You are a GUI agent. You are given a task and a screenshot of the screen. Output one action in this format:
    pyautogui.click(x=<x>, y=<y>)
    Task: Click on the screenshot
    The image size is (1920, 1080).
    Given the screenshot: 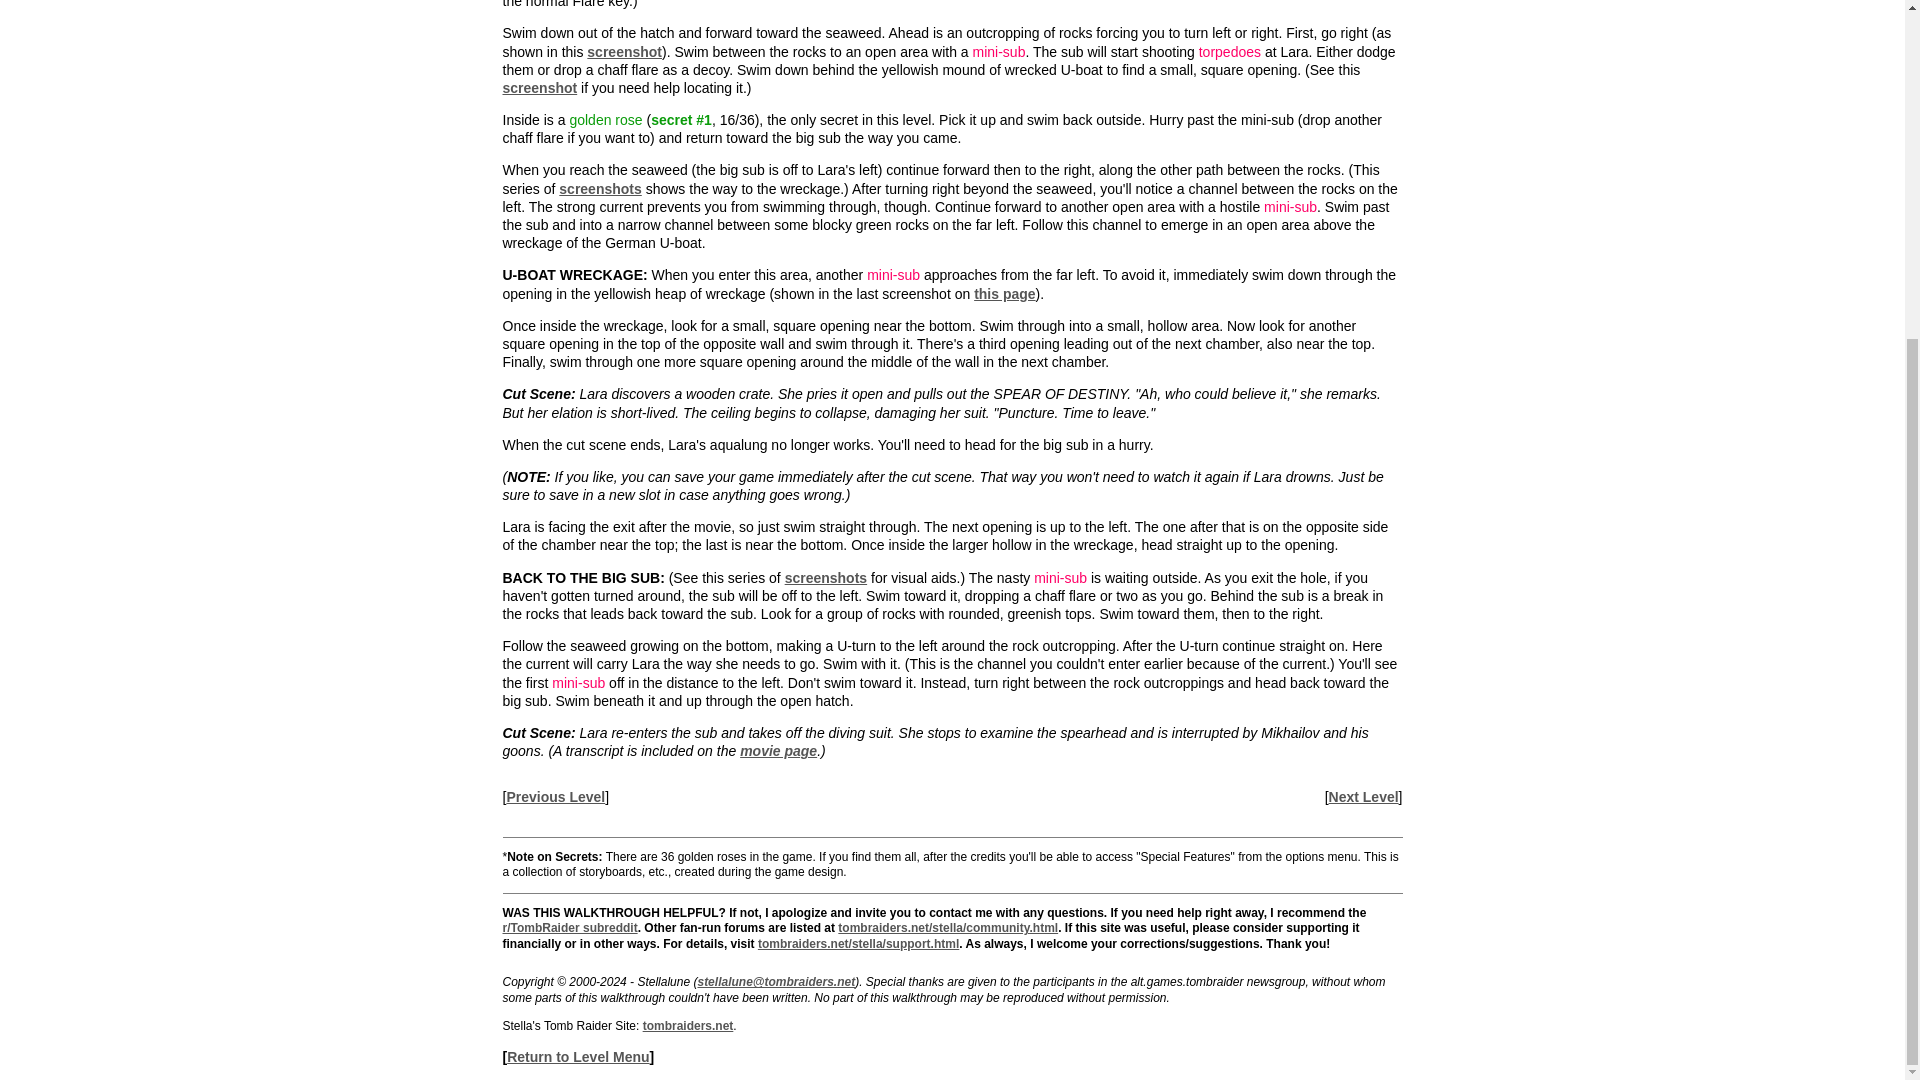 What is the action you would take?
    pyautogui.click(x=539, y=88)
    